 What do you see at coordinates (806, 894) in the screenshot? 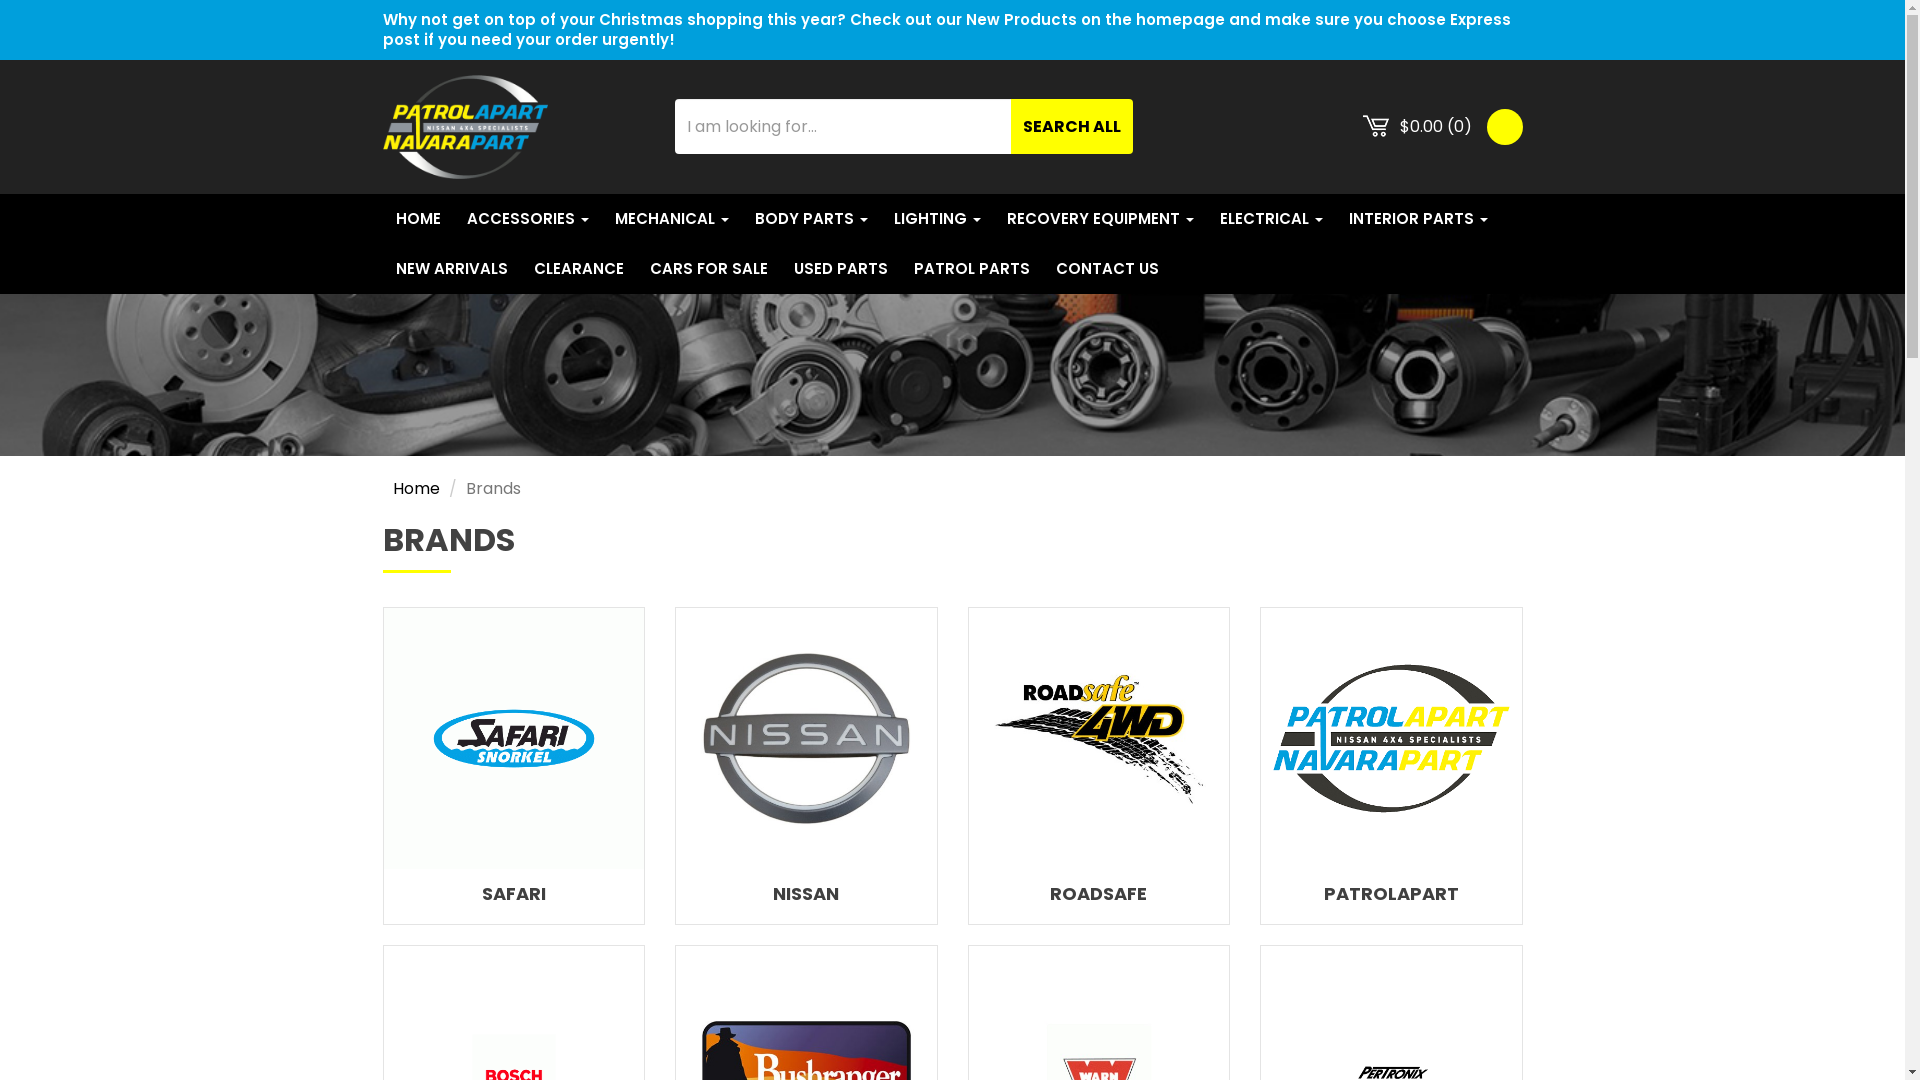
I see `NISSAN` at bounding box center [806, 894].